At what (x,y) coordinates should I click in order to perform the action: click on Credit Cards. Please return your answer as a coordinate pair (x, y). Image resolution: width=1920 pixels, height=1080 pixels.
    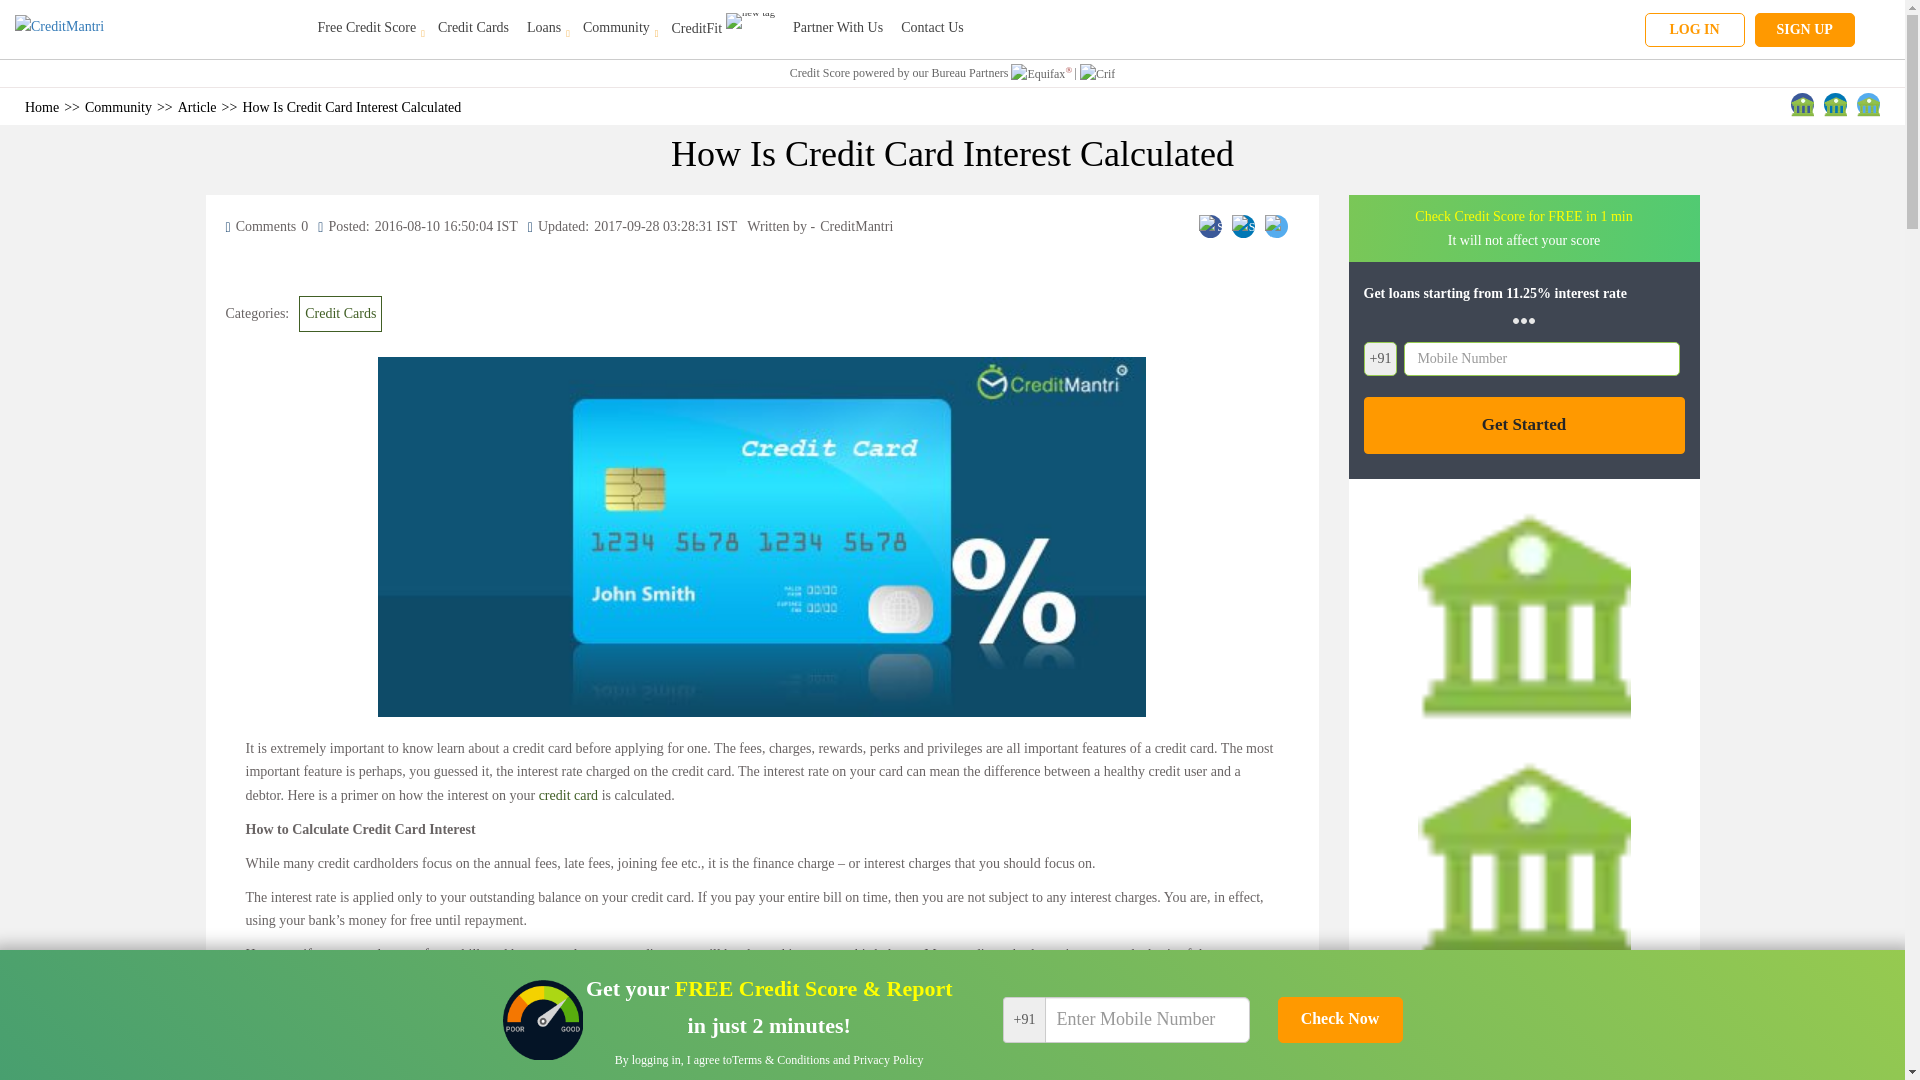
    Looking at the image, I should click on (340, 313).